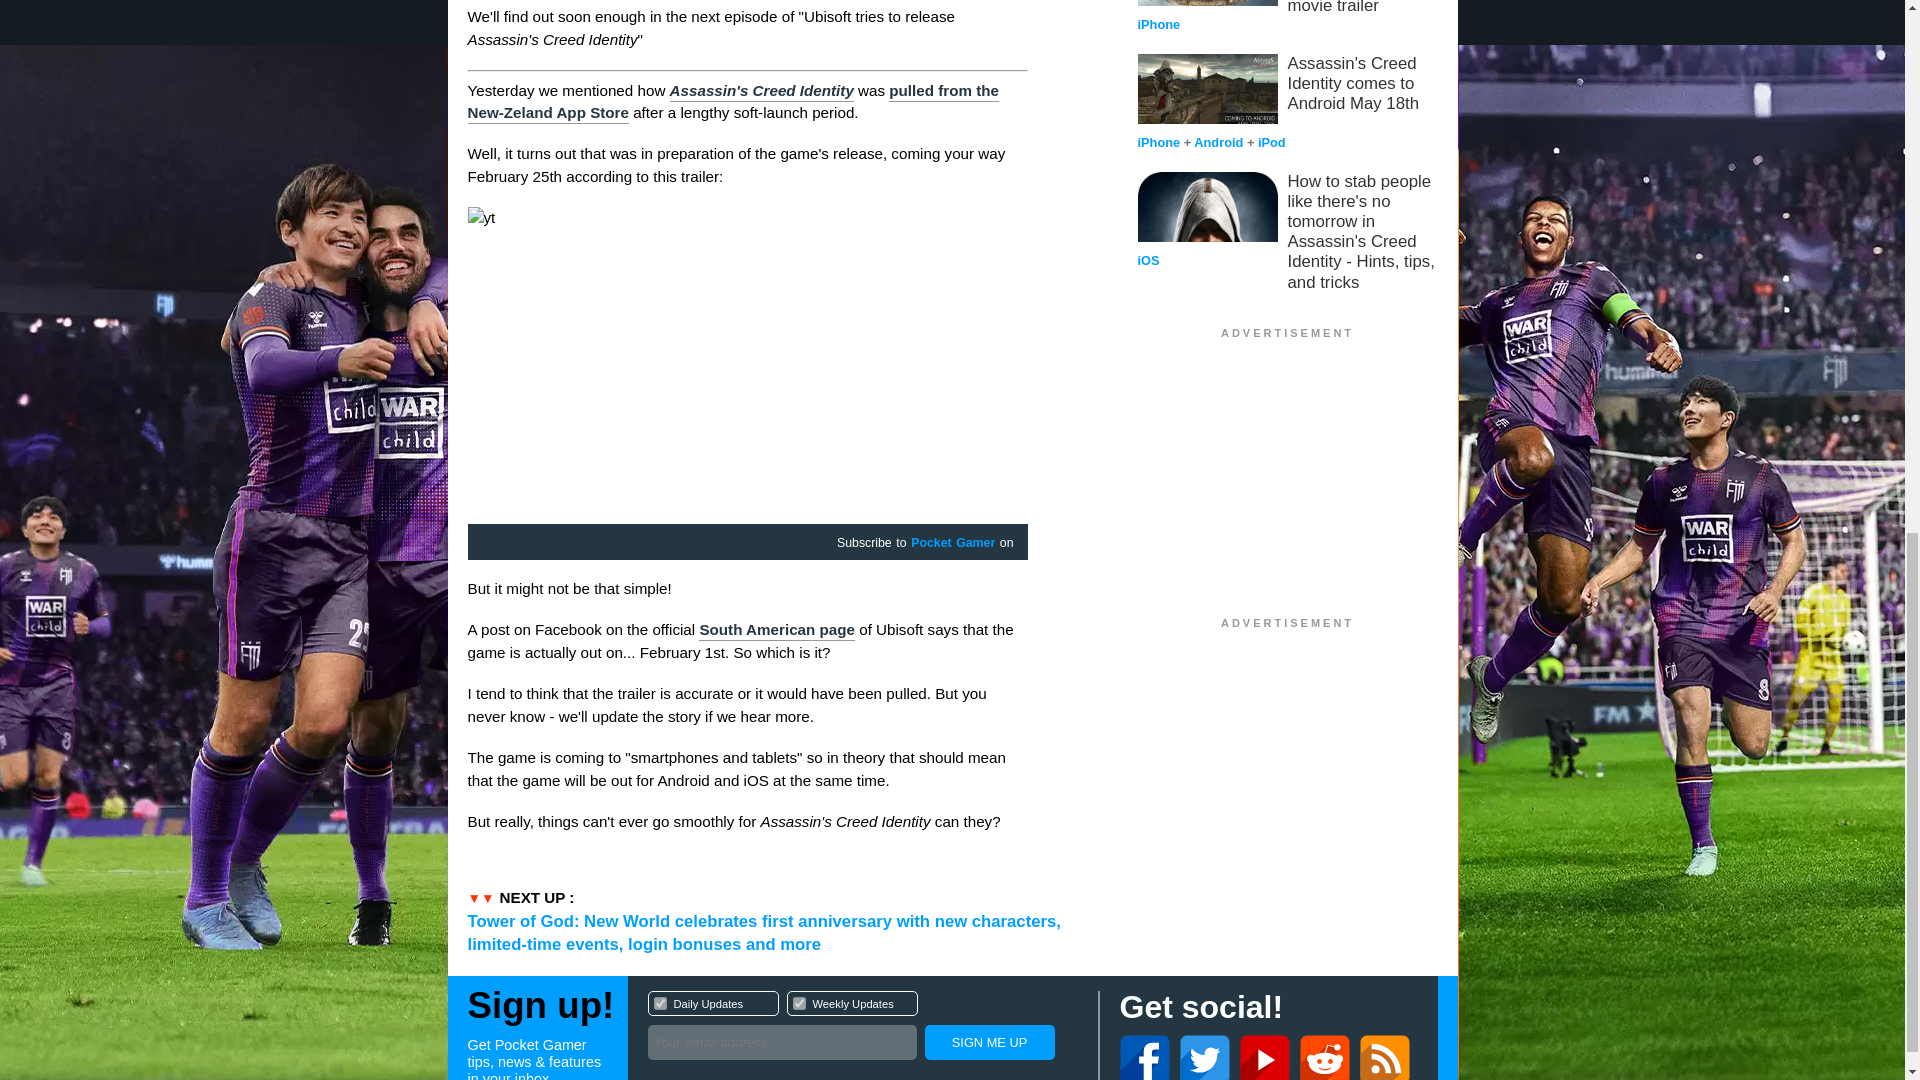  Describe the element at coordinates (952, 543) in the screenshot. I see `Pocket Gamer` at that location.